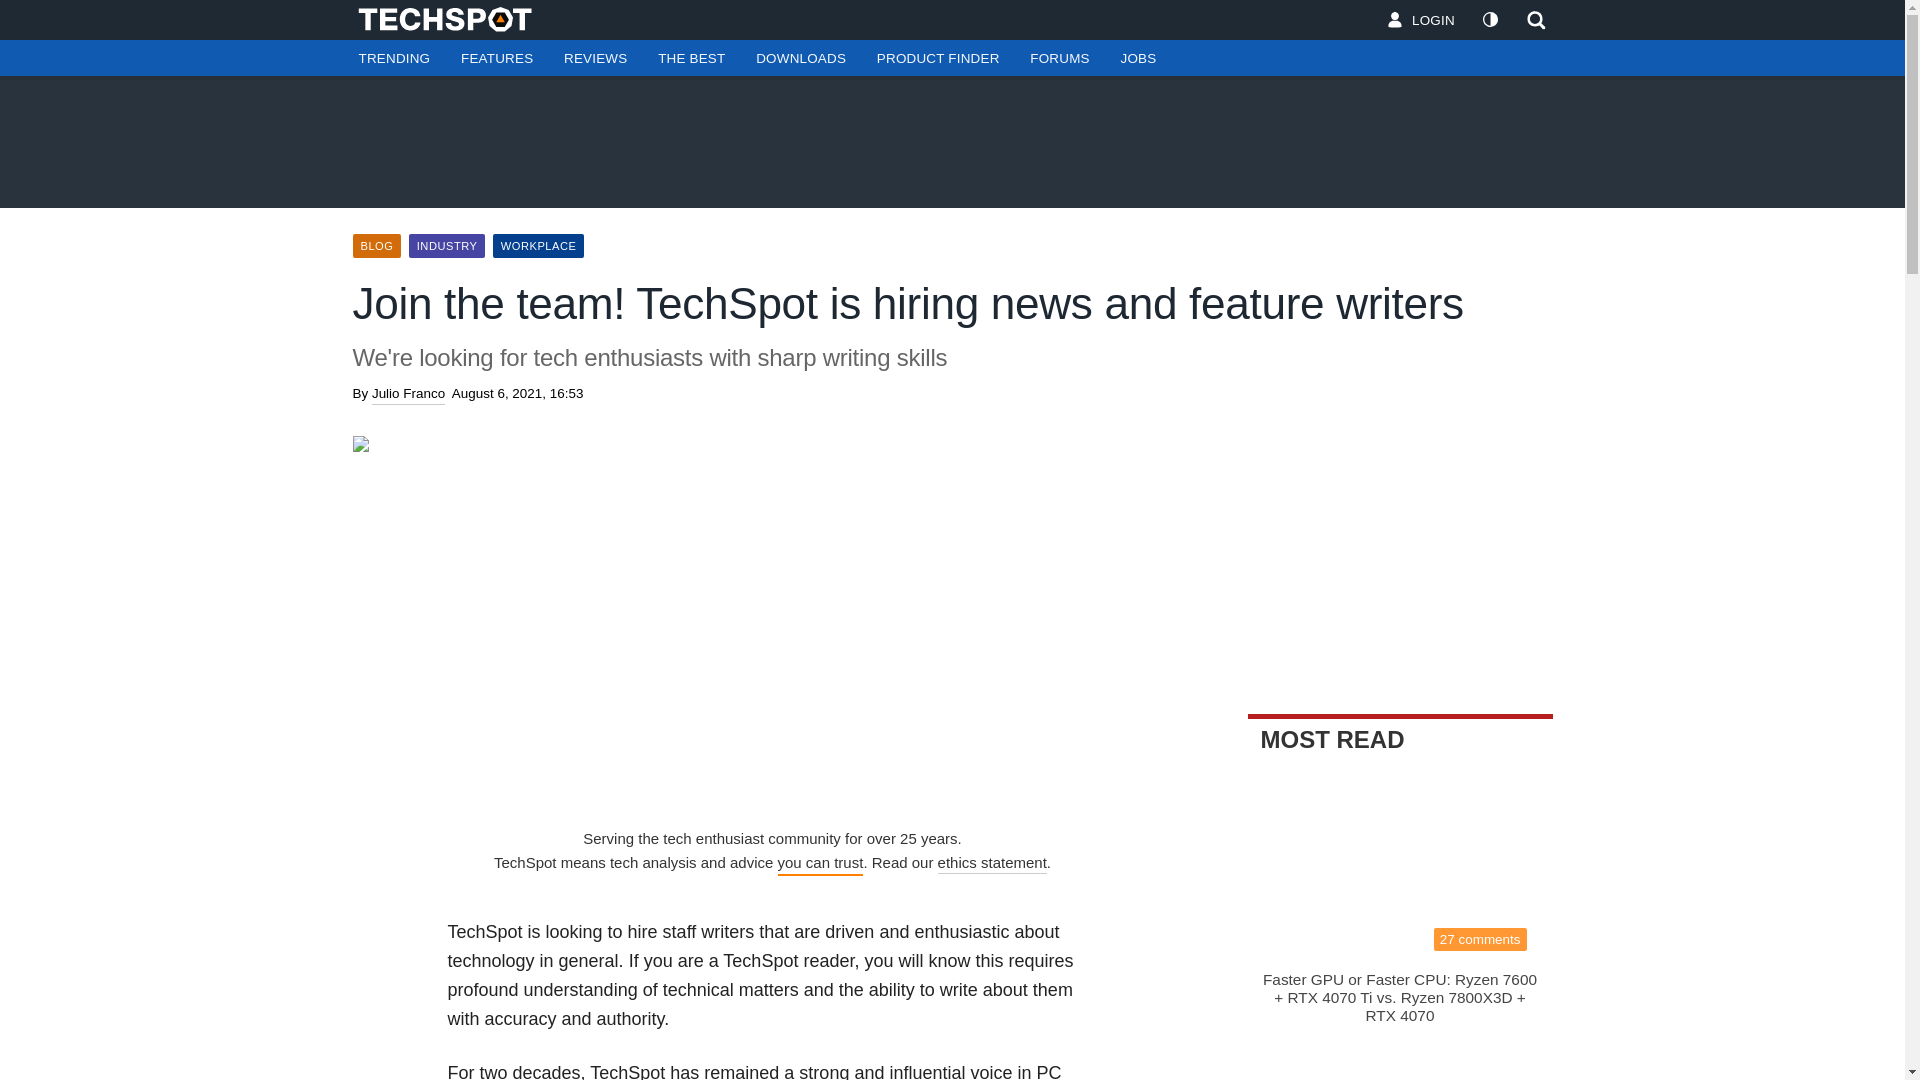 This screenshot has width=1920, height=1080. I want to click on SearchA search icon, so click(1536, 20).